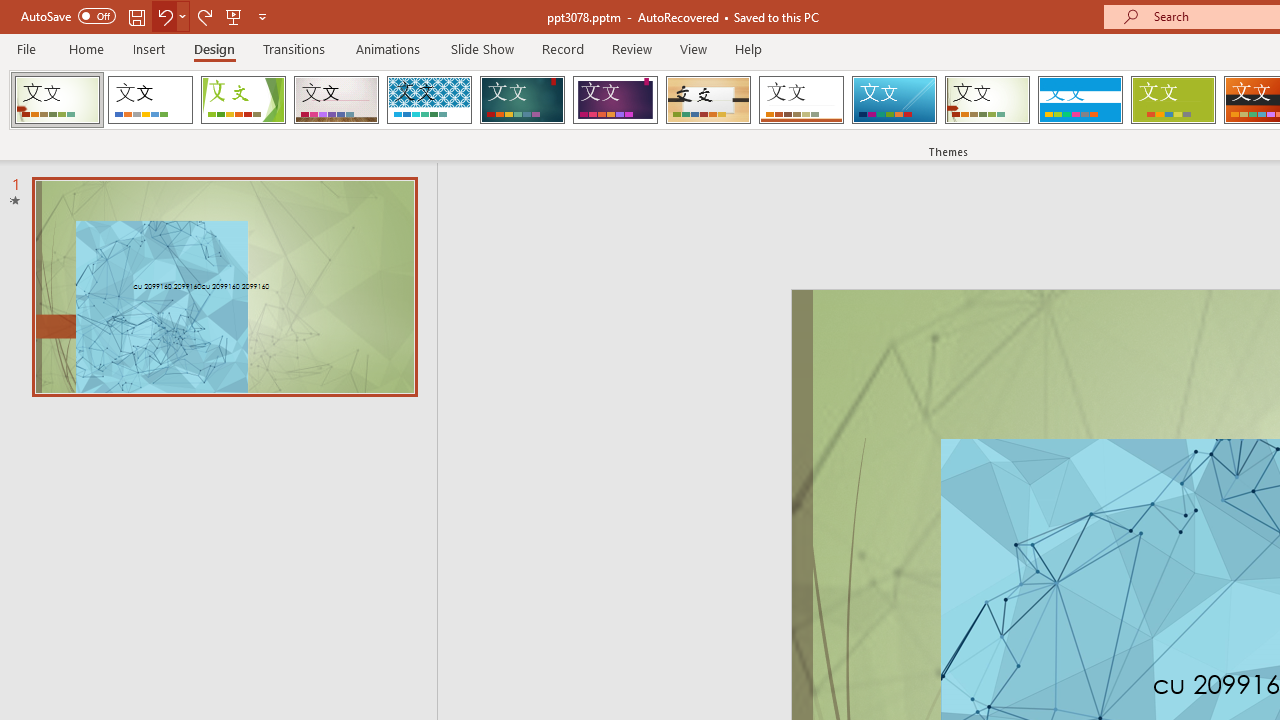 The width and height of the screenshot is (1280, 720). I want to click on Basis, so click(1172, 100).